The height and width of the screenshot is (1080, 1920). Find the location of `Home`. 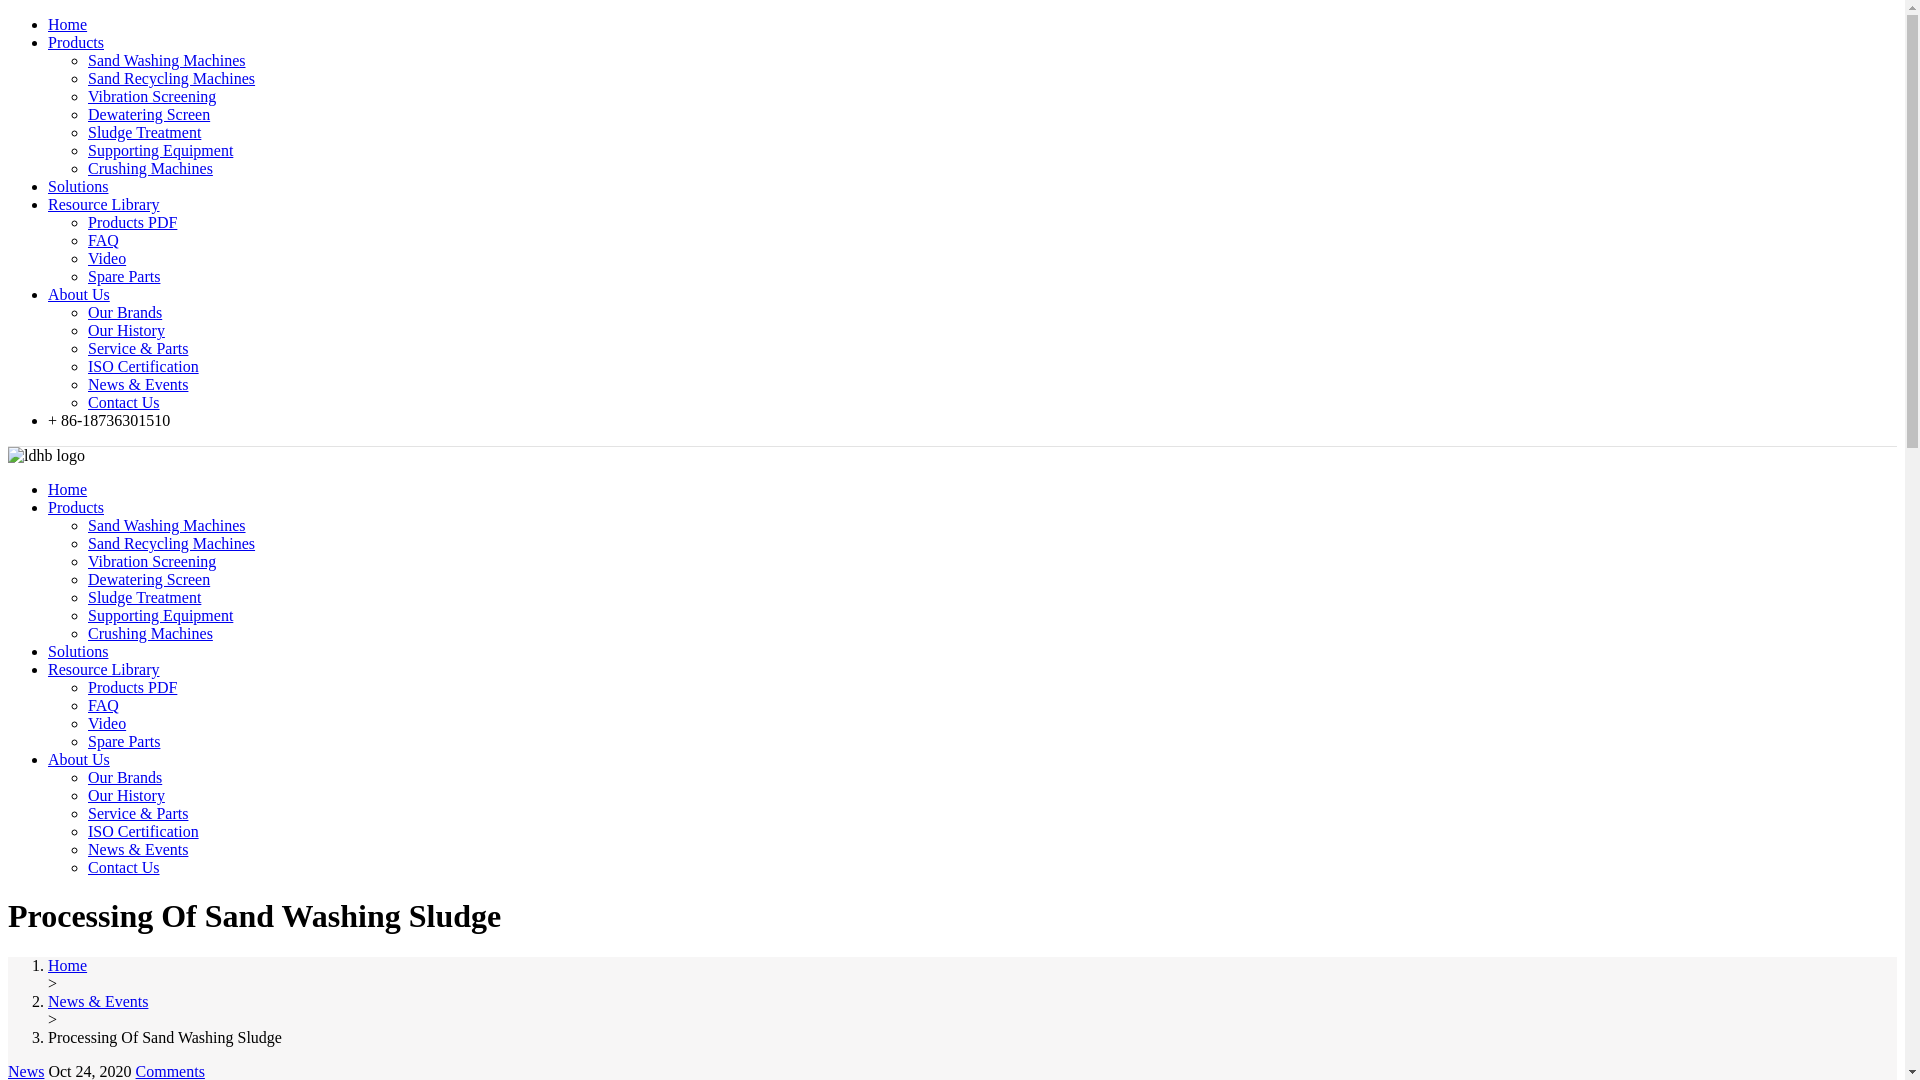

Home is located at coordinates (67, 488).